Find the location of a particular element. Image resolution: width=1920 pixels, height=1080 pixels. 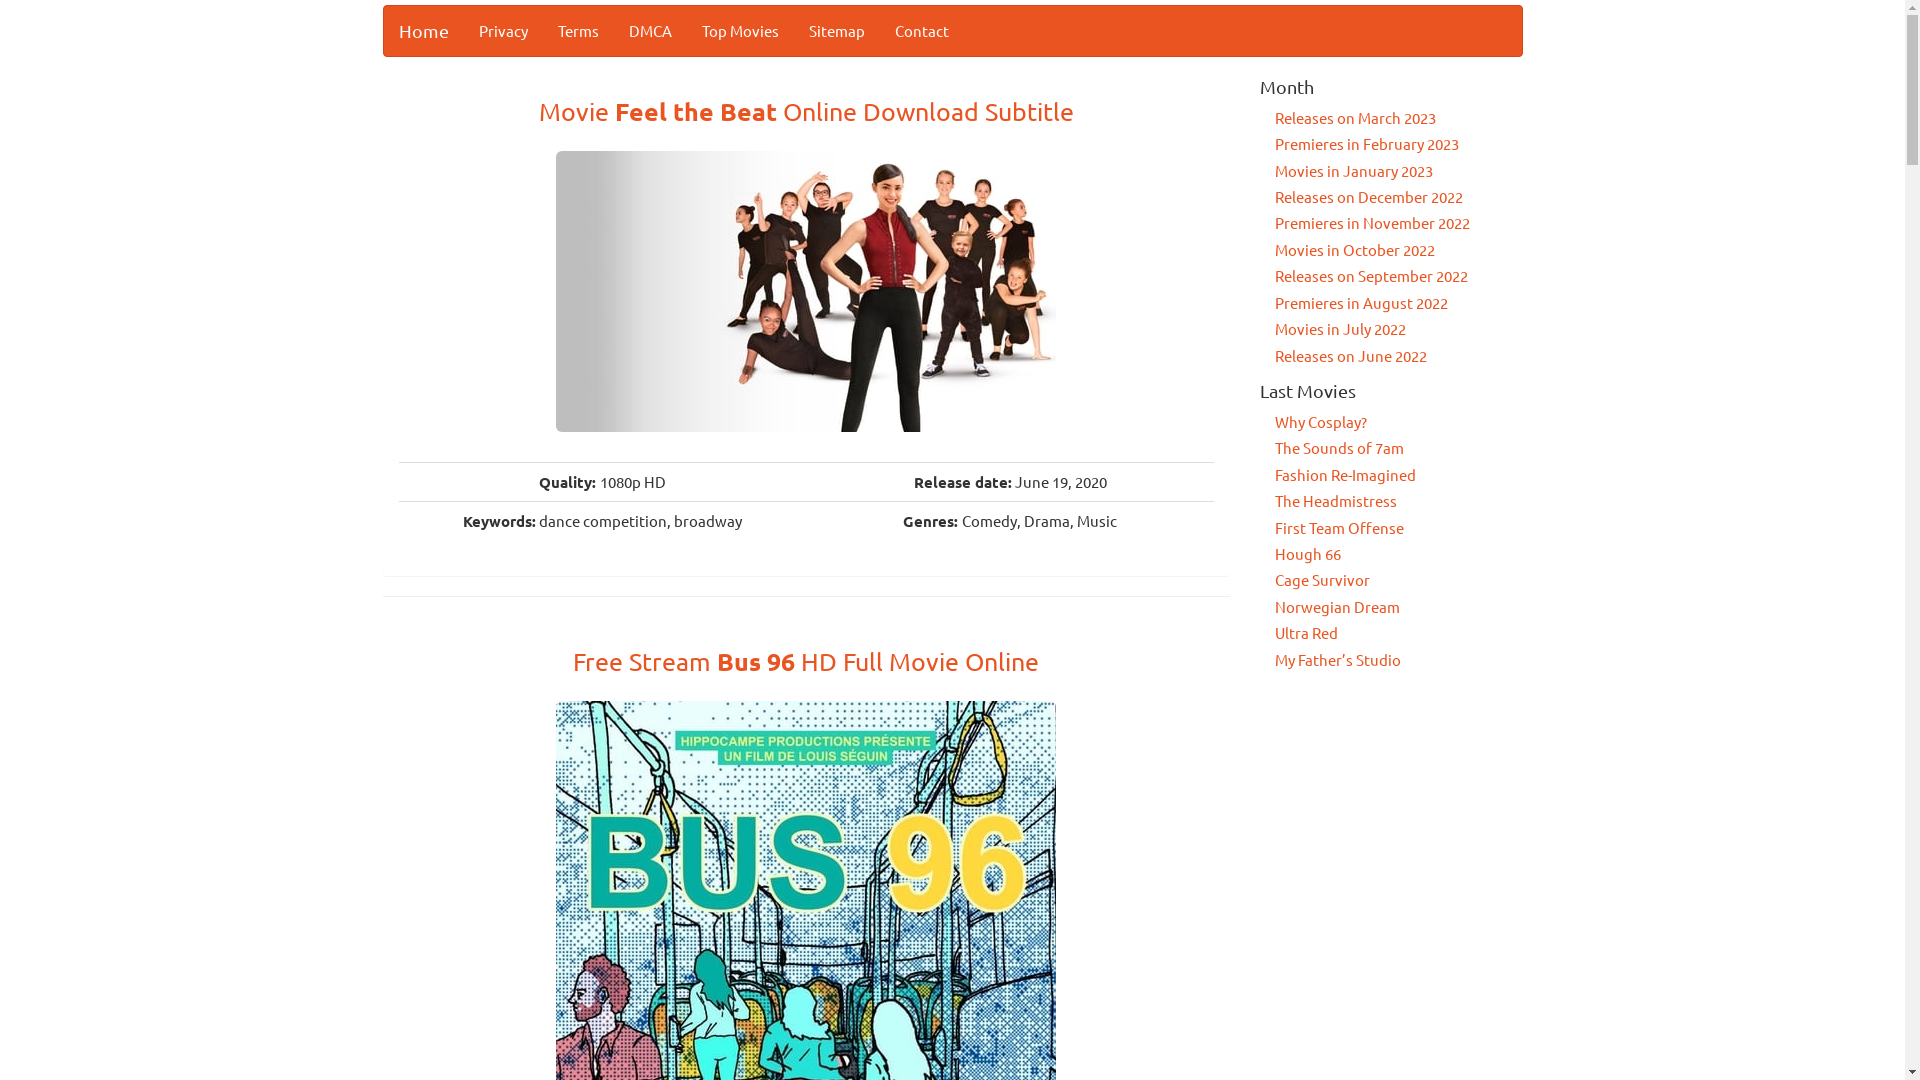

Home is located at coordinates (424, 31).